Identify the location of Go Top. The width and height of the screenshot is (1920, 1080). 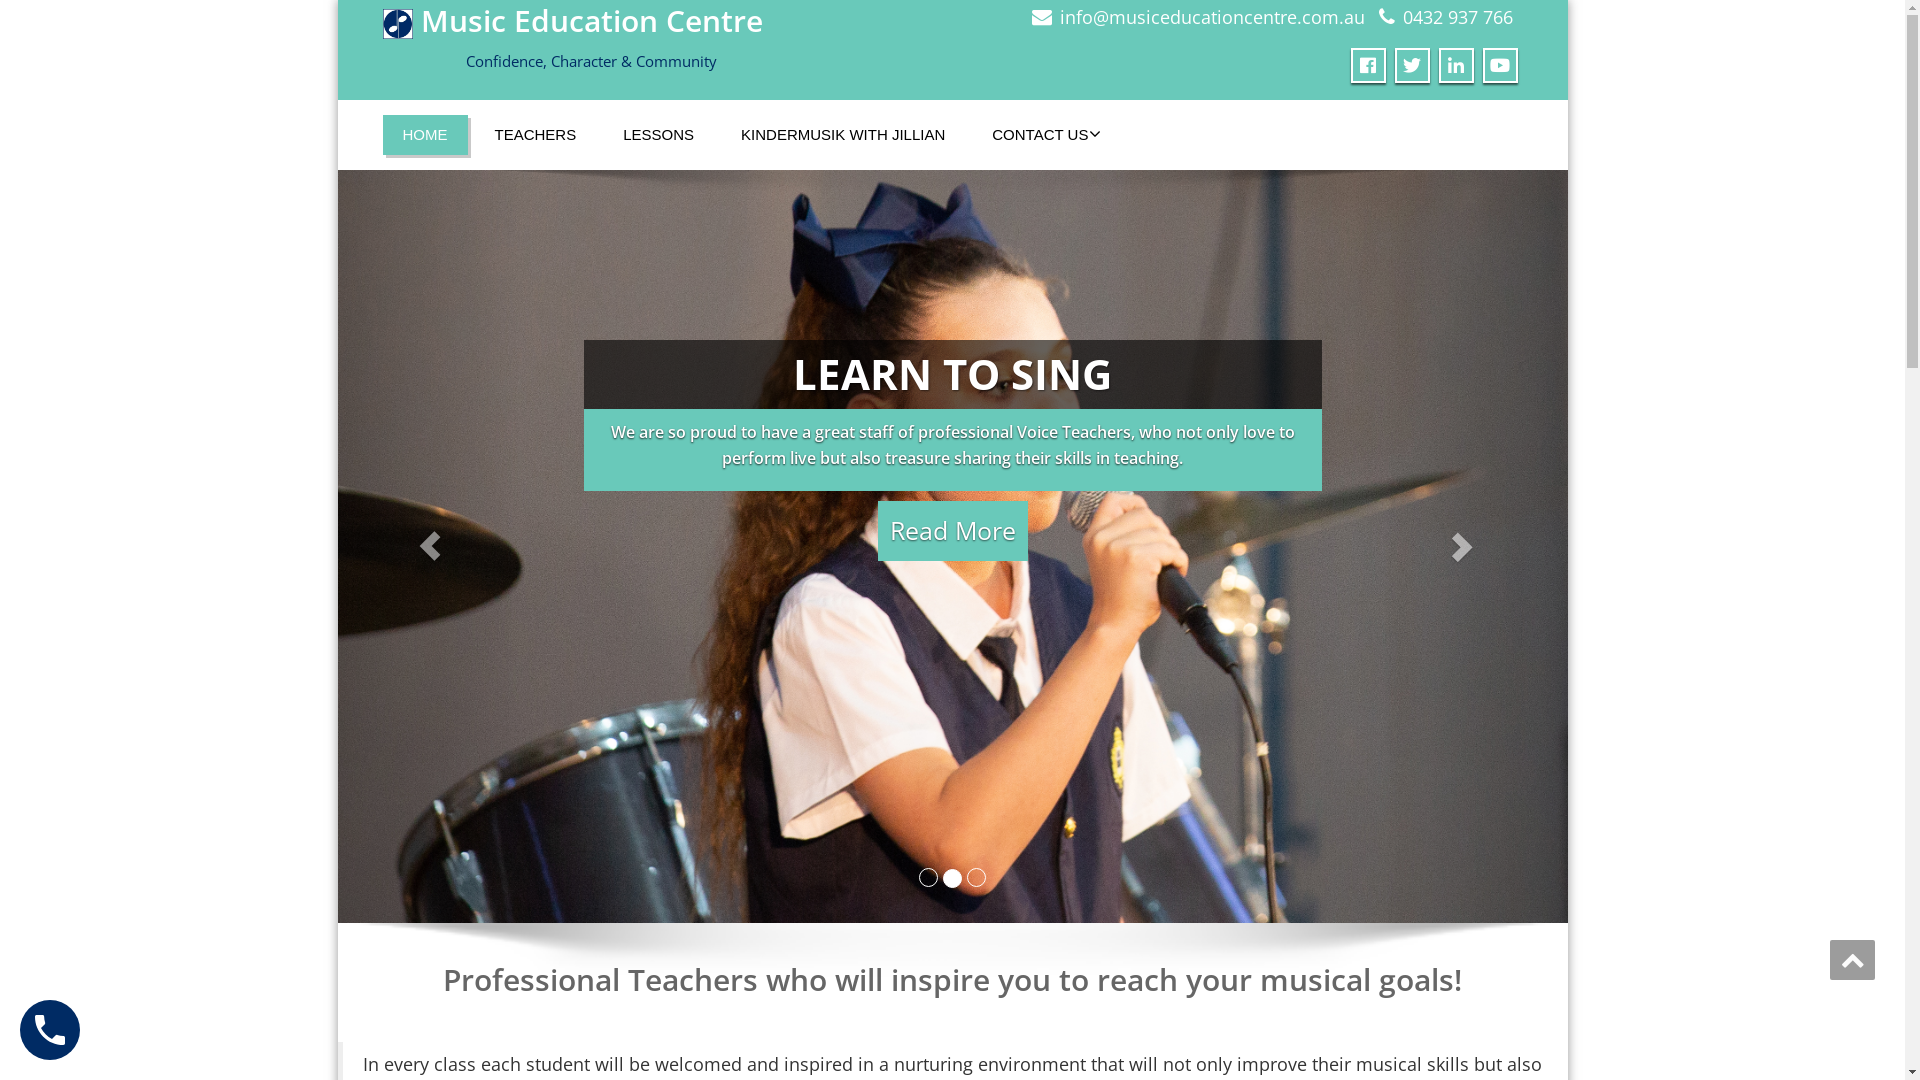
(1852, 960).